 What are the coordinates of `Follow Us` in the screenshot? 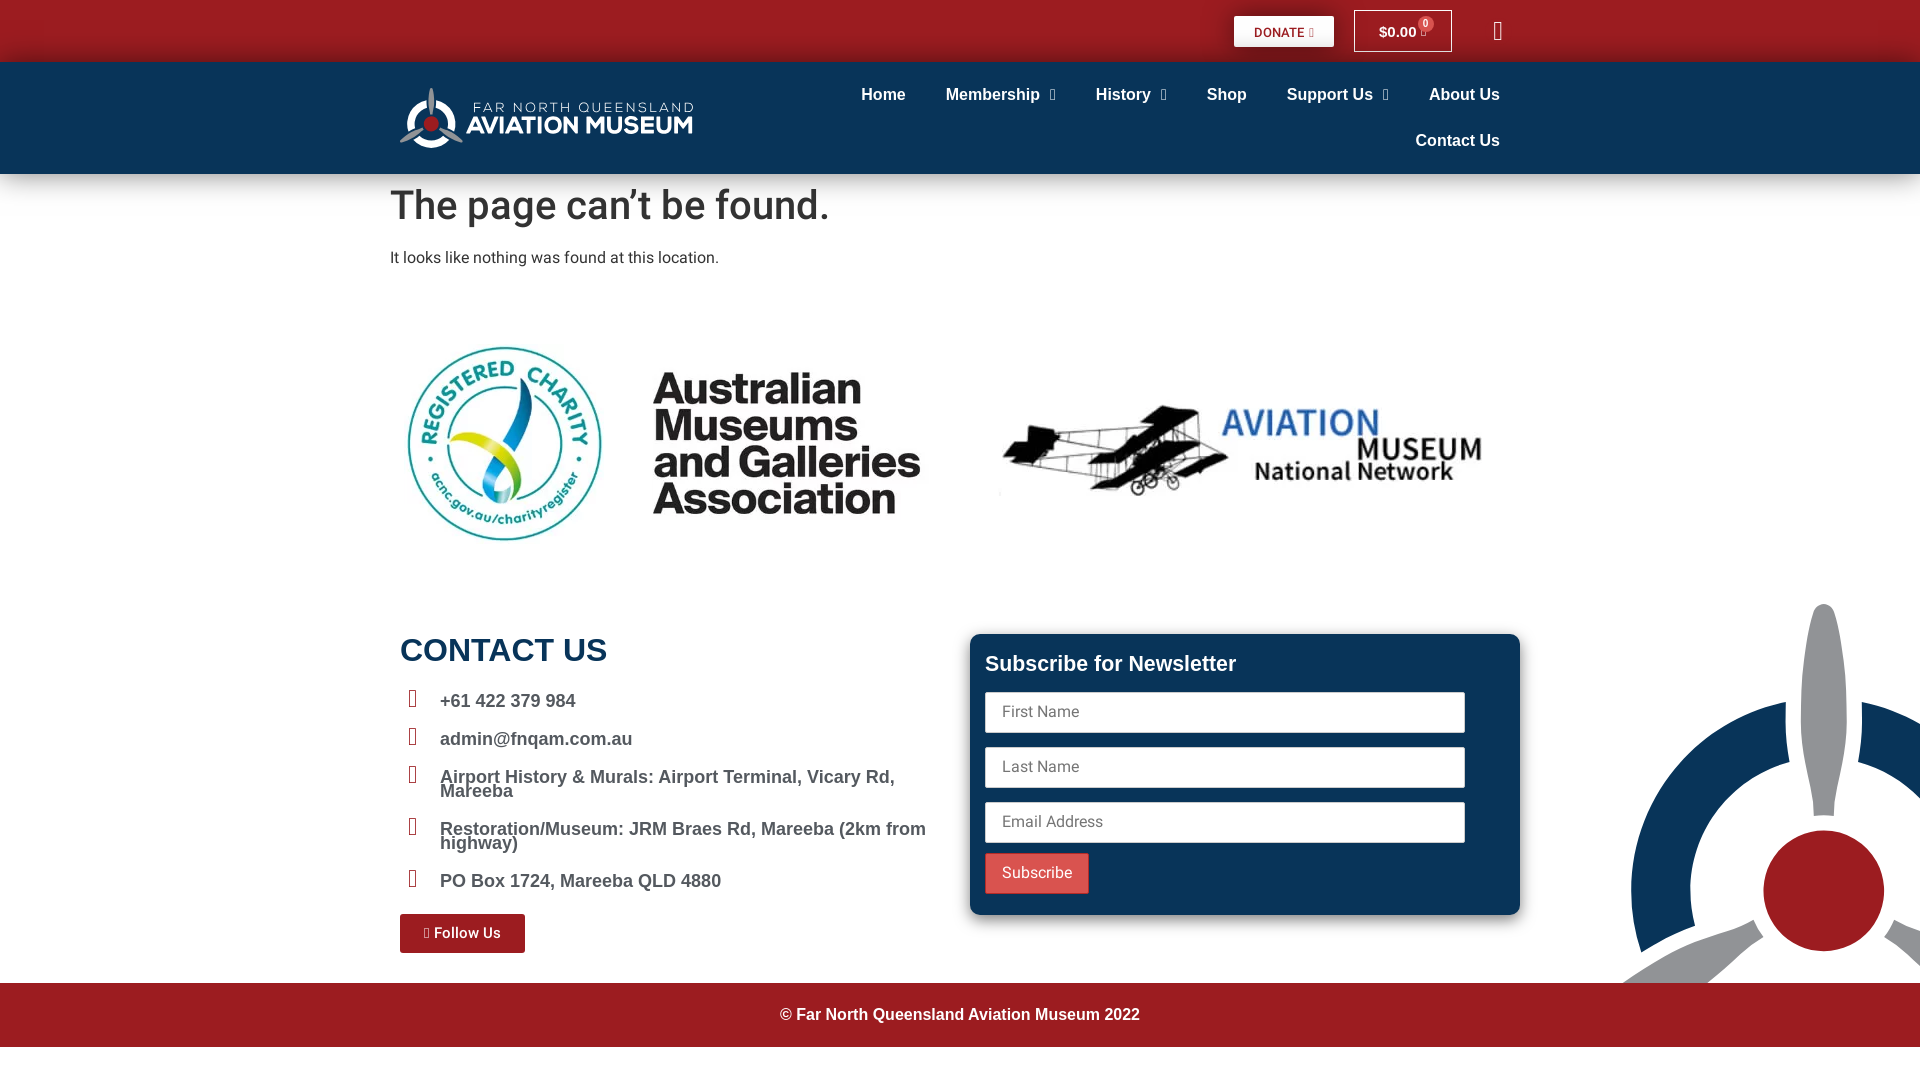 It's located at (462, 934).